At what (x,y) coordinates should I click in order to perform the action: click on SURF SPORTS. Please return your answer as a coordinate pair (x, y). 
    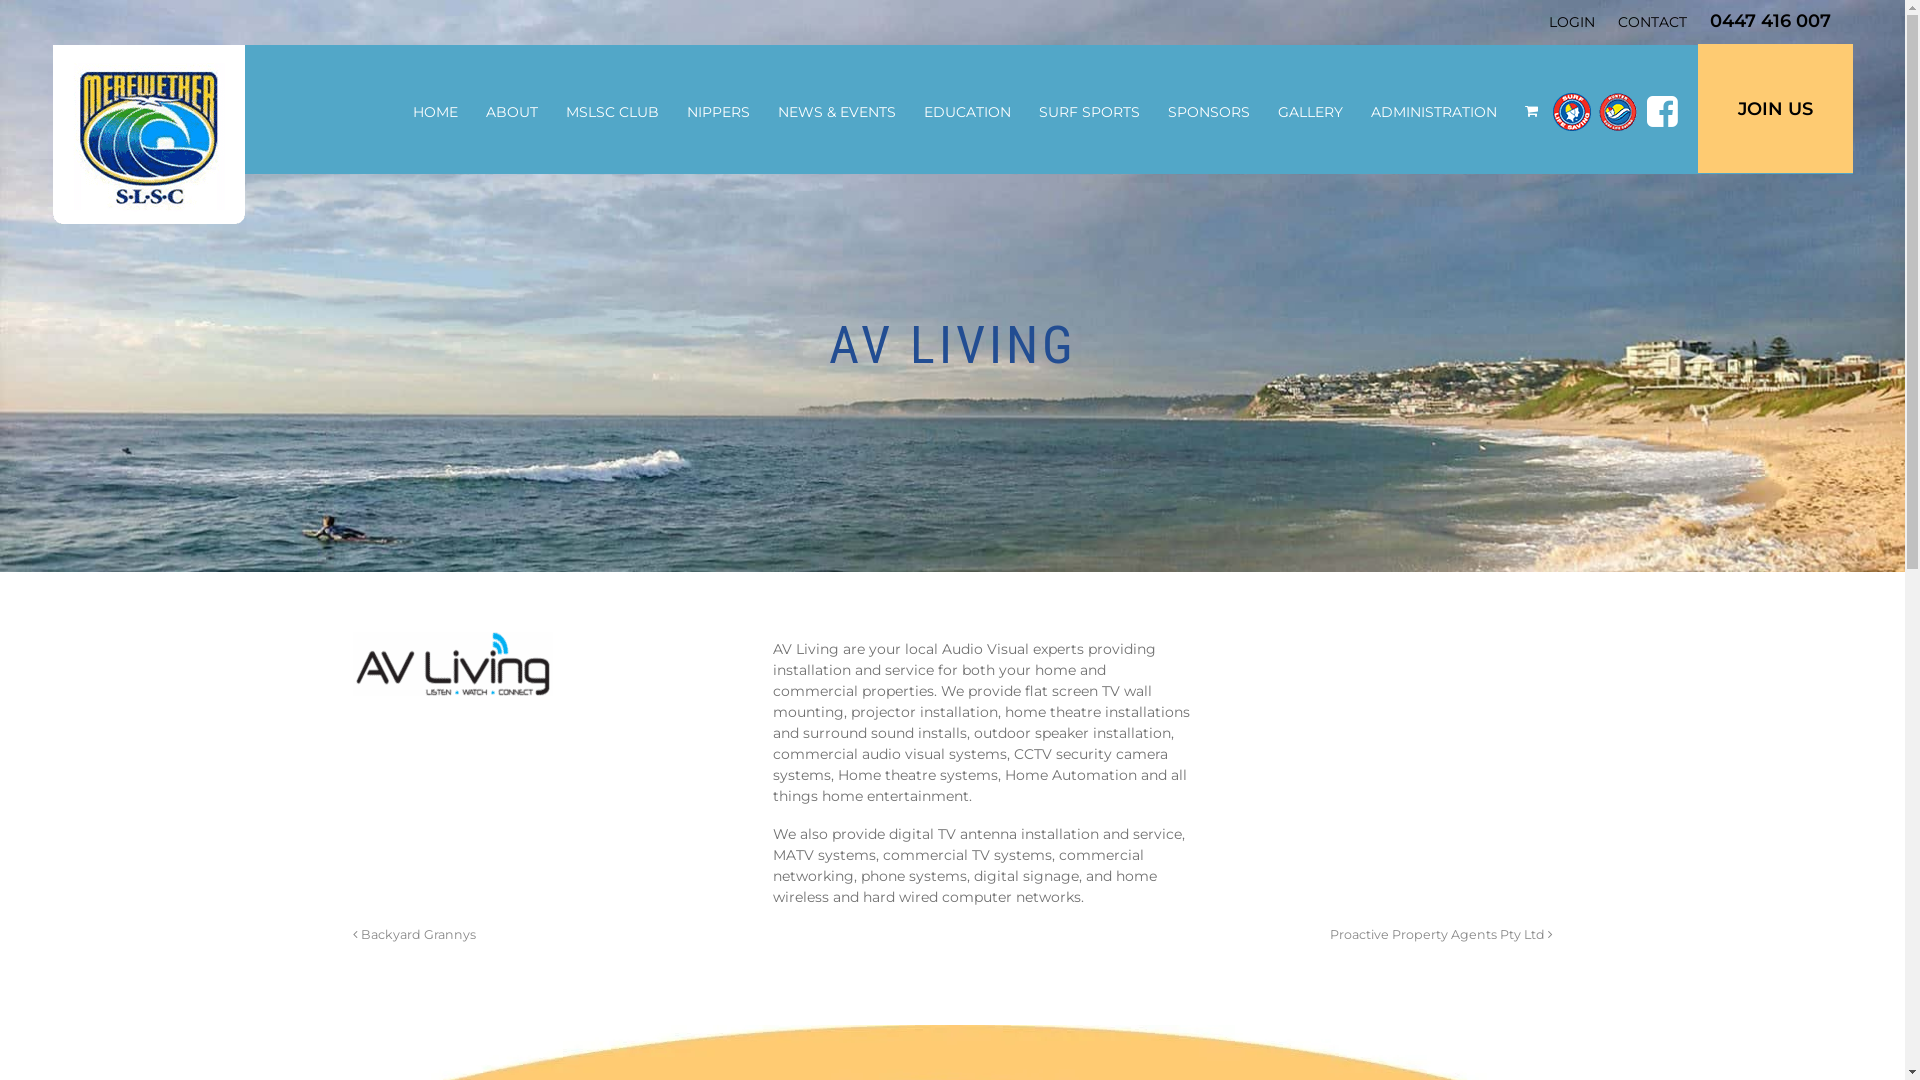
    Looking at the image, I should click on (1088, 112).